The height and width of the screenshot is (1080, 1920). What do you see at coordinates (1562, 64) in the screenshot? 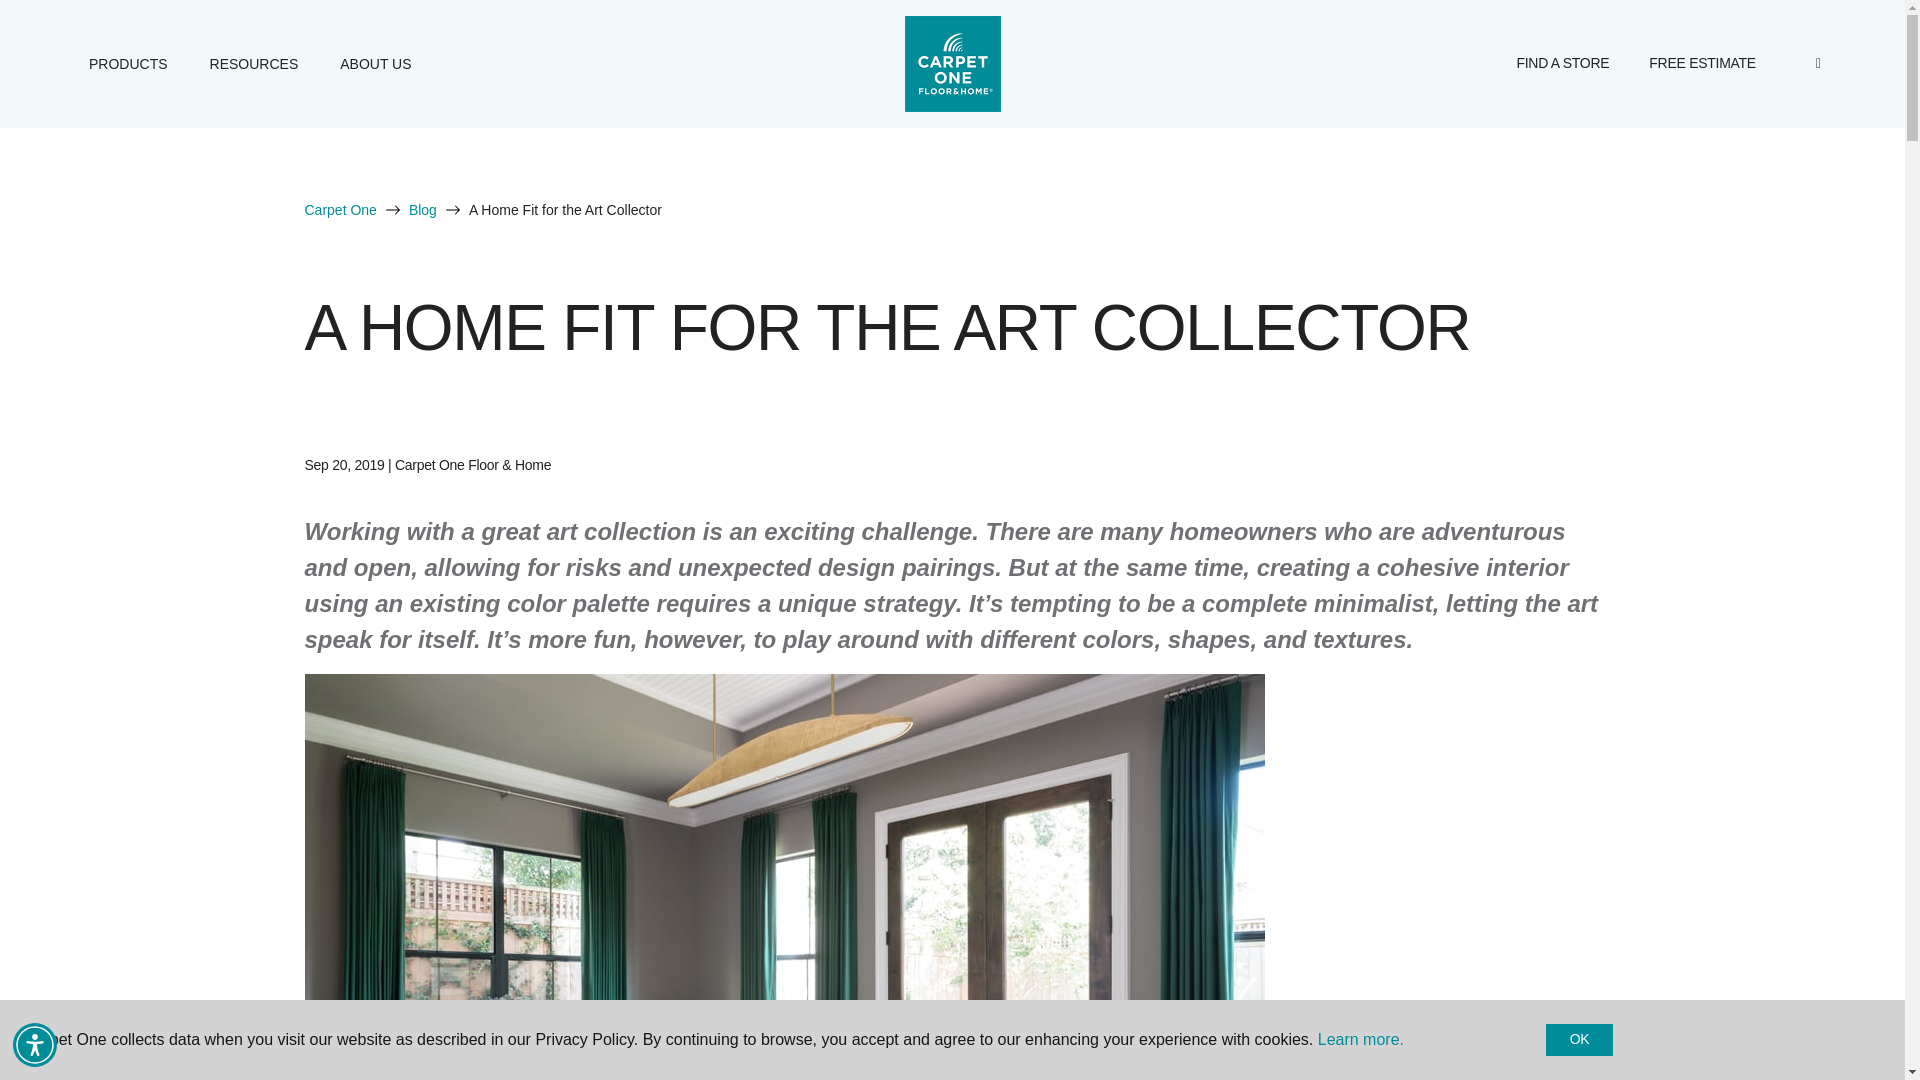
I see `FIND A STORE` at bounding box center [1562, 64].